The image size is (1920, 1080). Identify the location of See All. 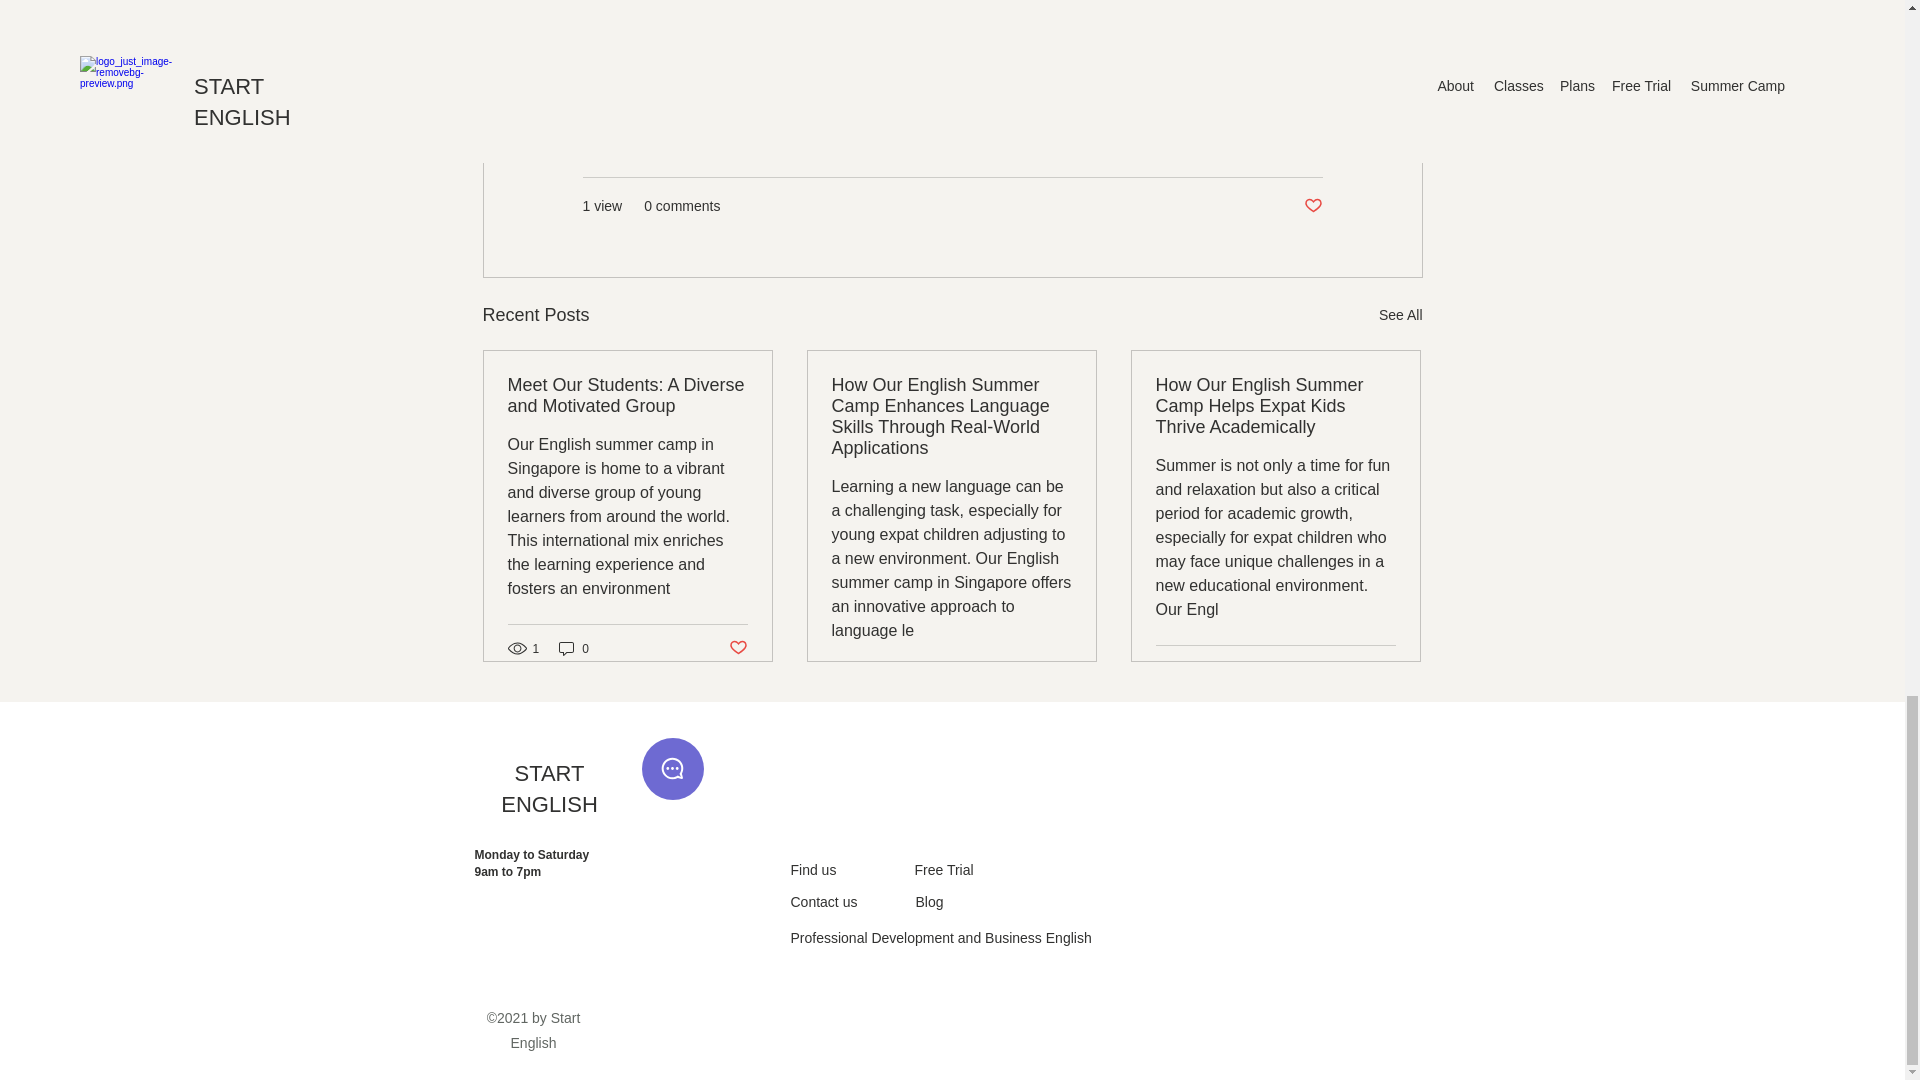
(1400, 316).